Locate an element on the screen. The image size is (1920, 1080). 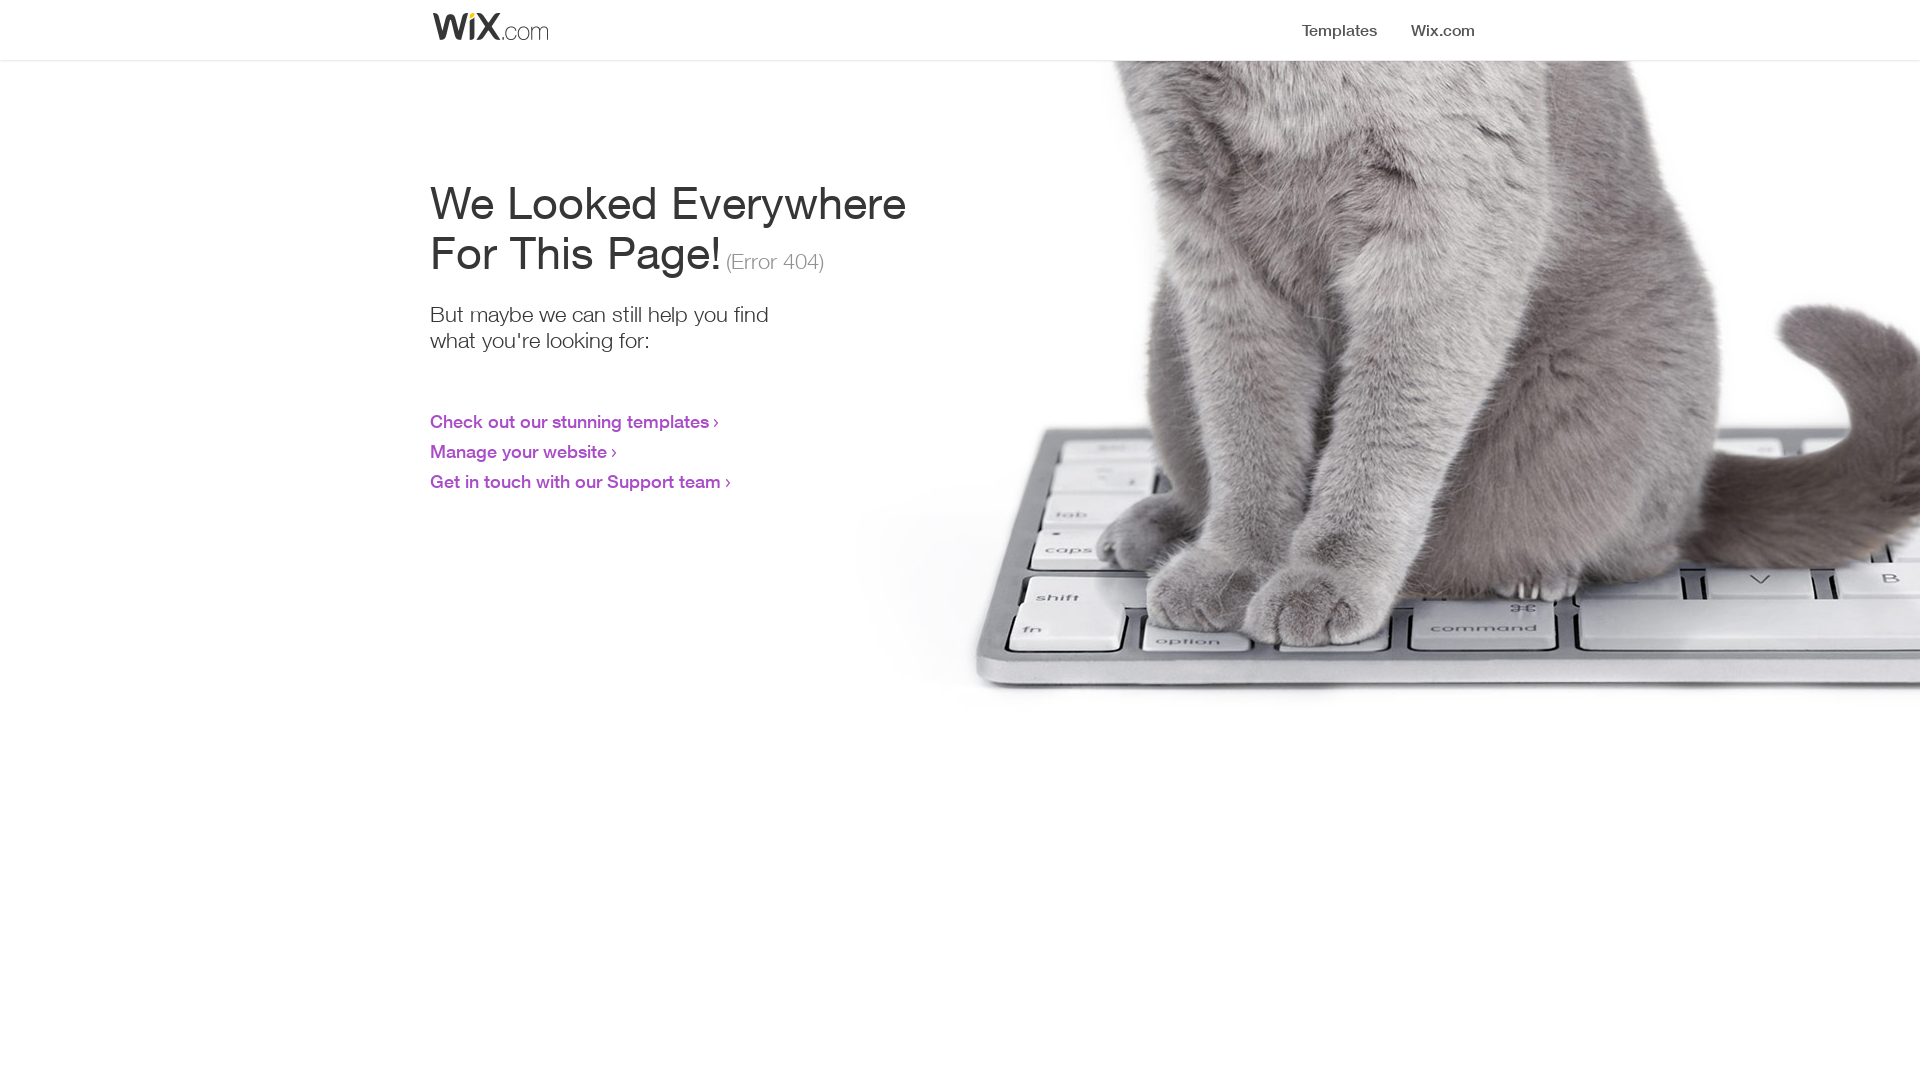
Get in touch with our Support team is located at coordinates (576, 481).